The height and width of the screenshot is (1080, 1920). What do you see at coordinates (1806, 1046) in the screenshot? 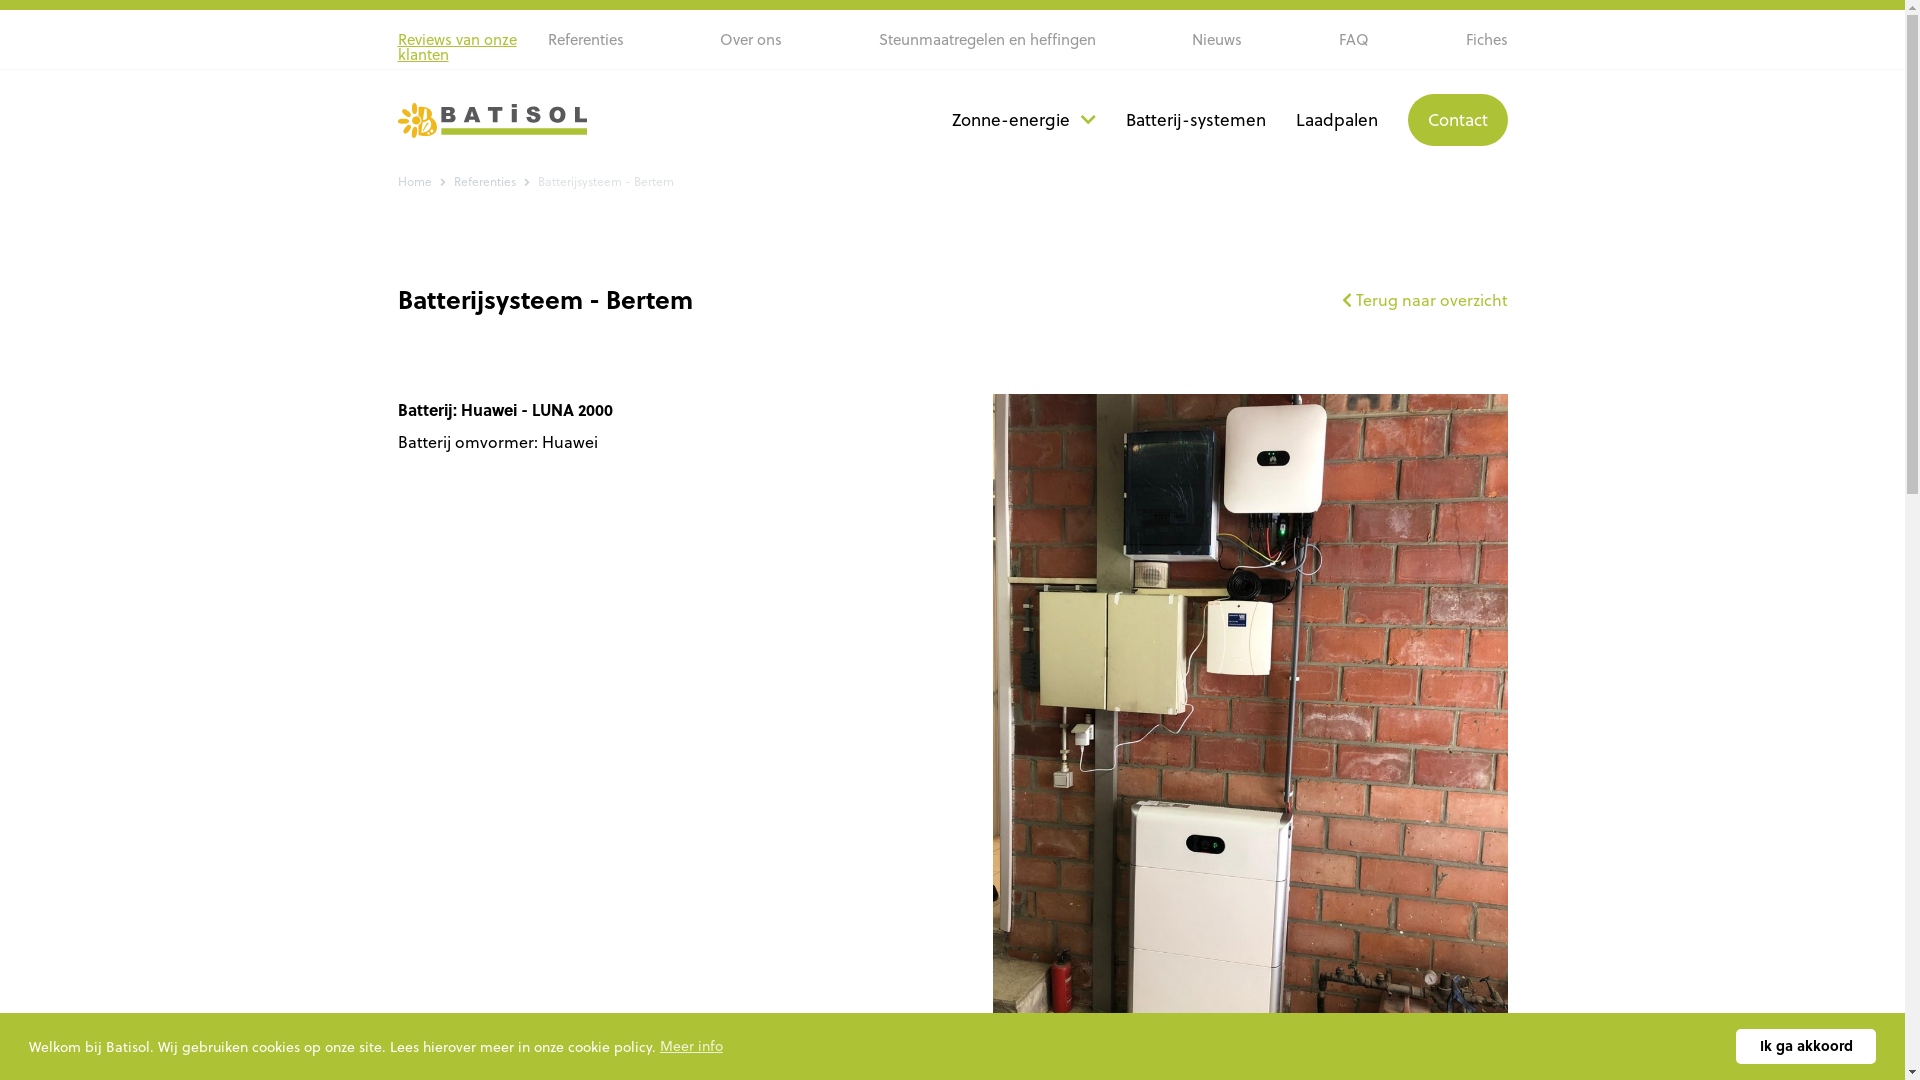
I see `Ik ga akkoord` at bounding box center [1806, 1046].